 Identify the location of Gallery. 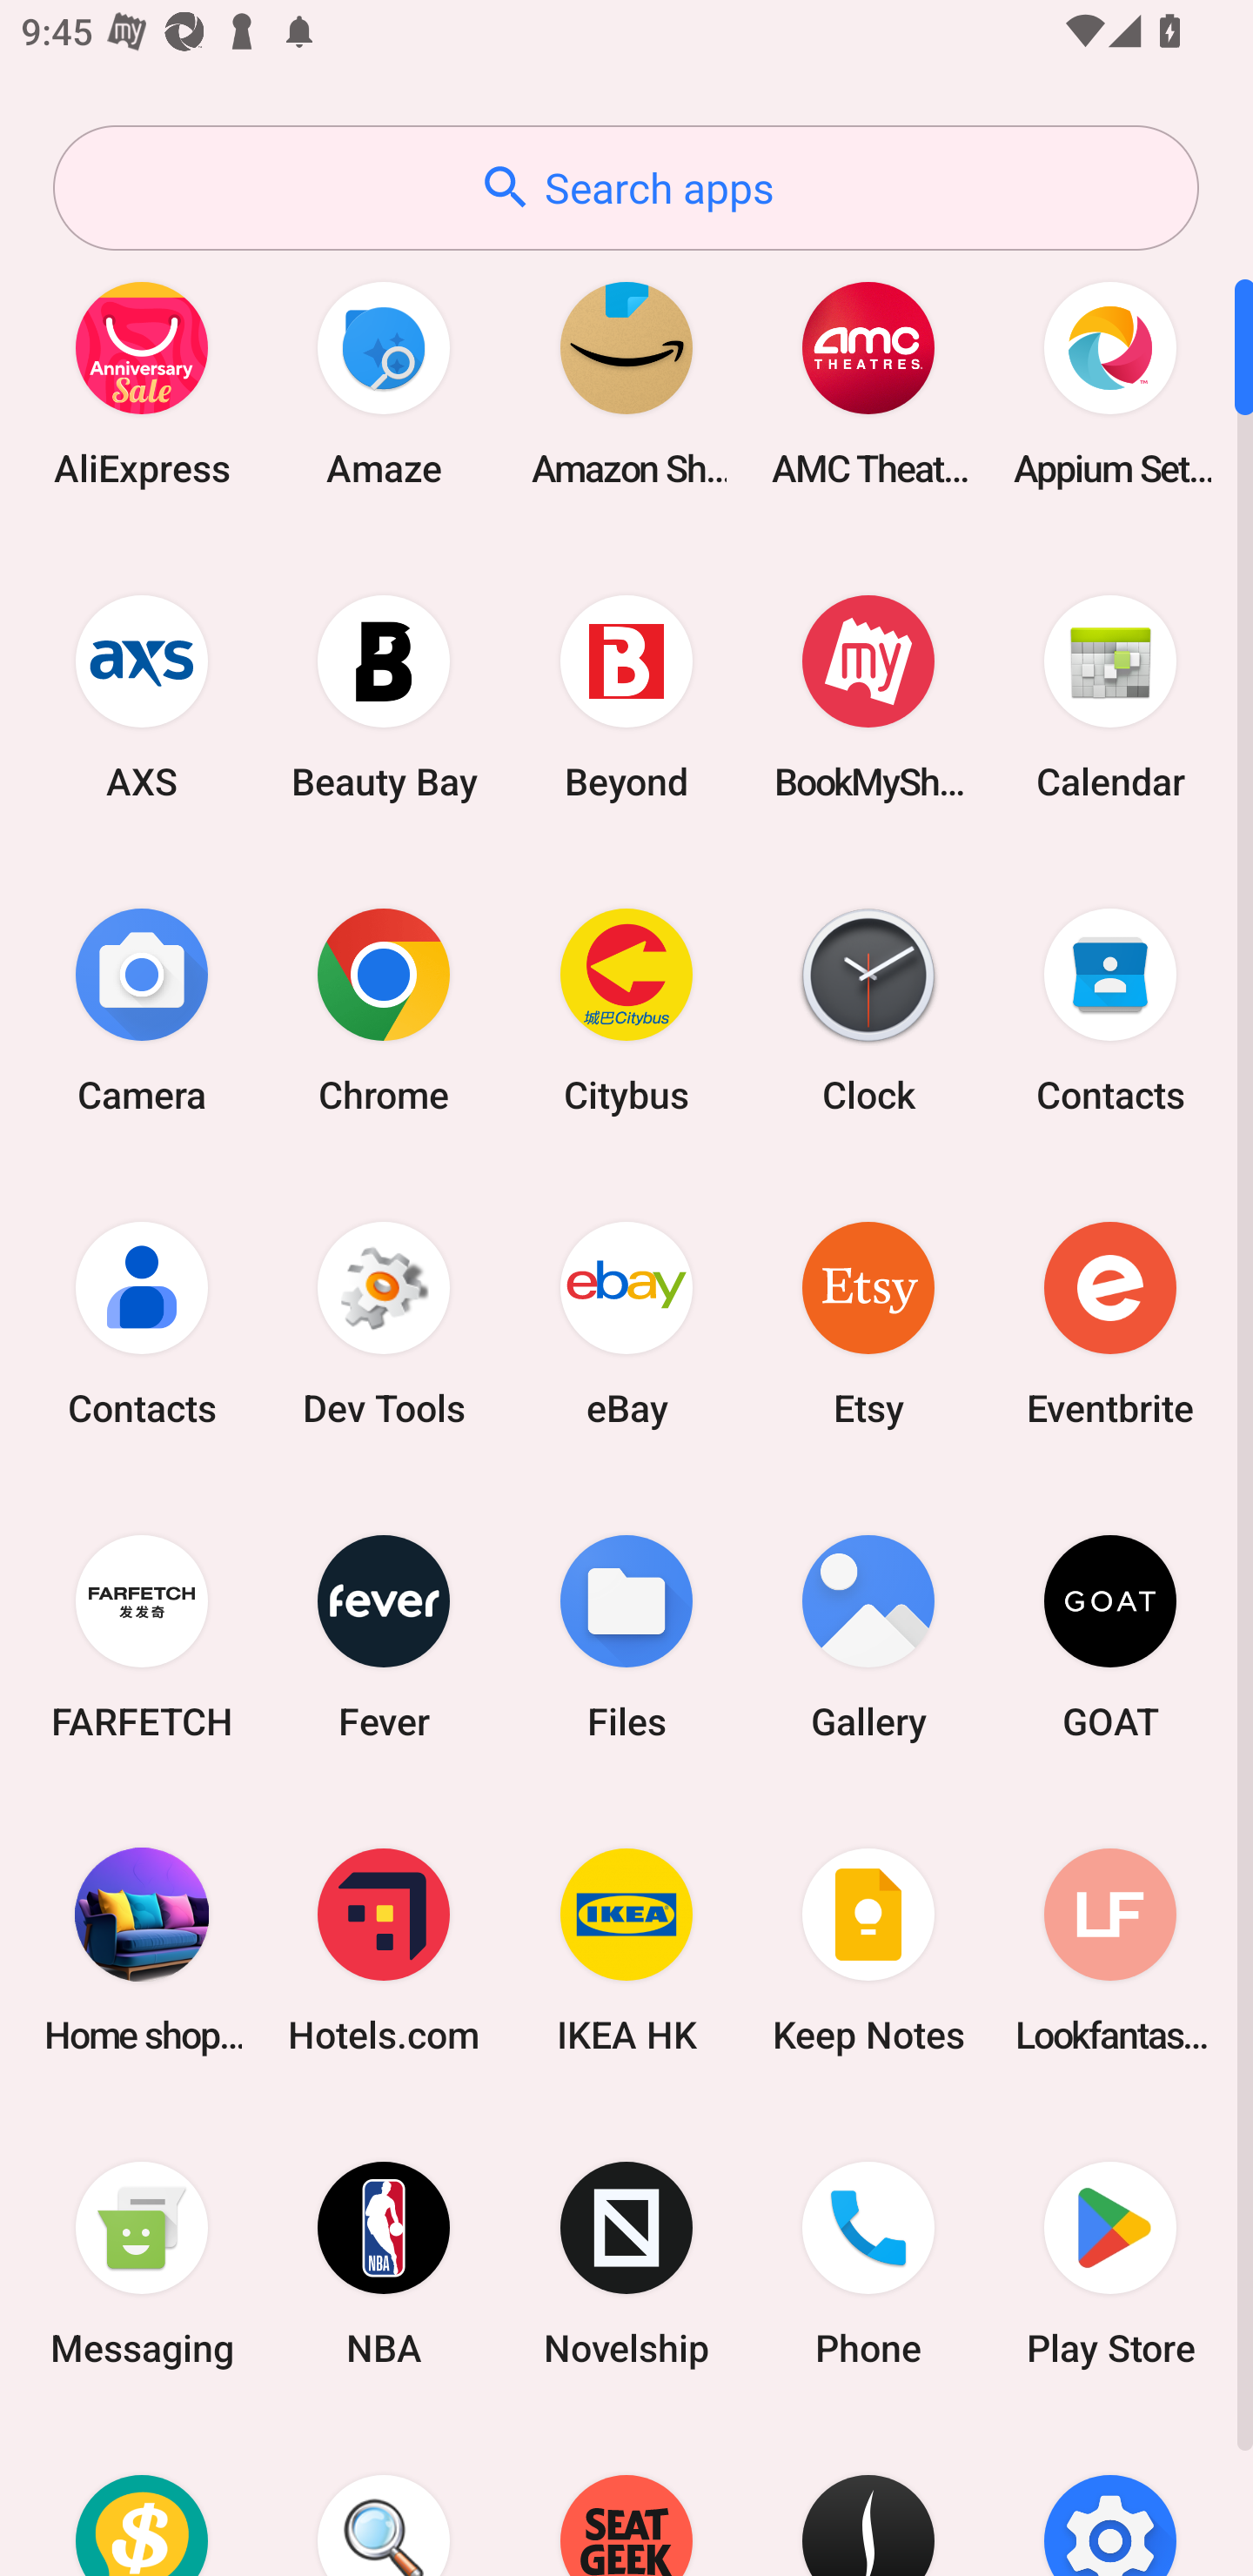
(868, 1636).